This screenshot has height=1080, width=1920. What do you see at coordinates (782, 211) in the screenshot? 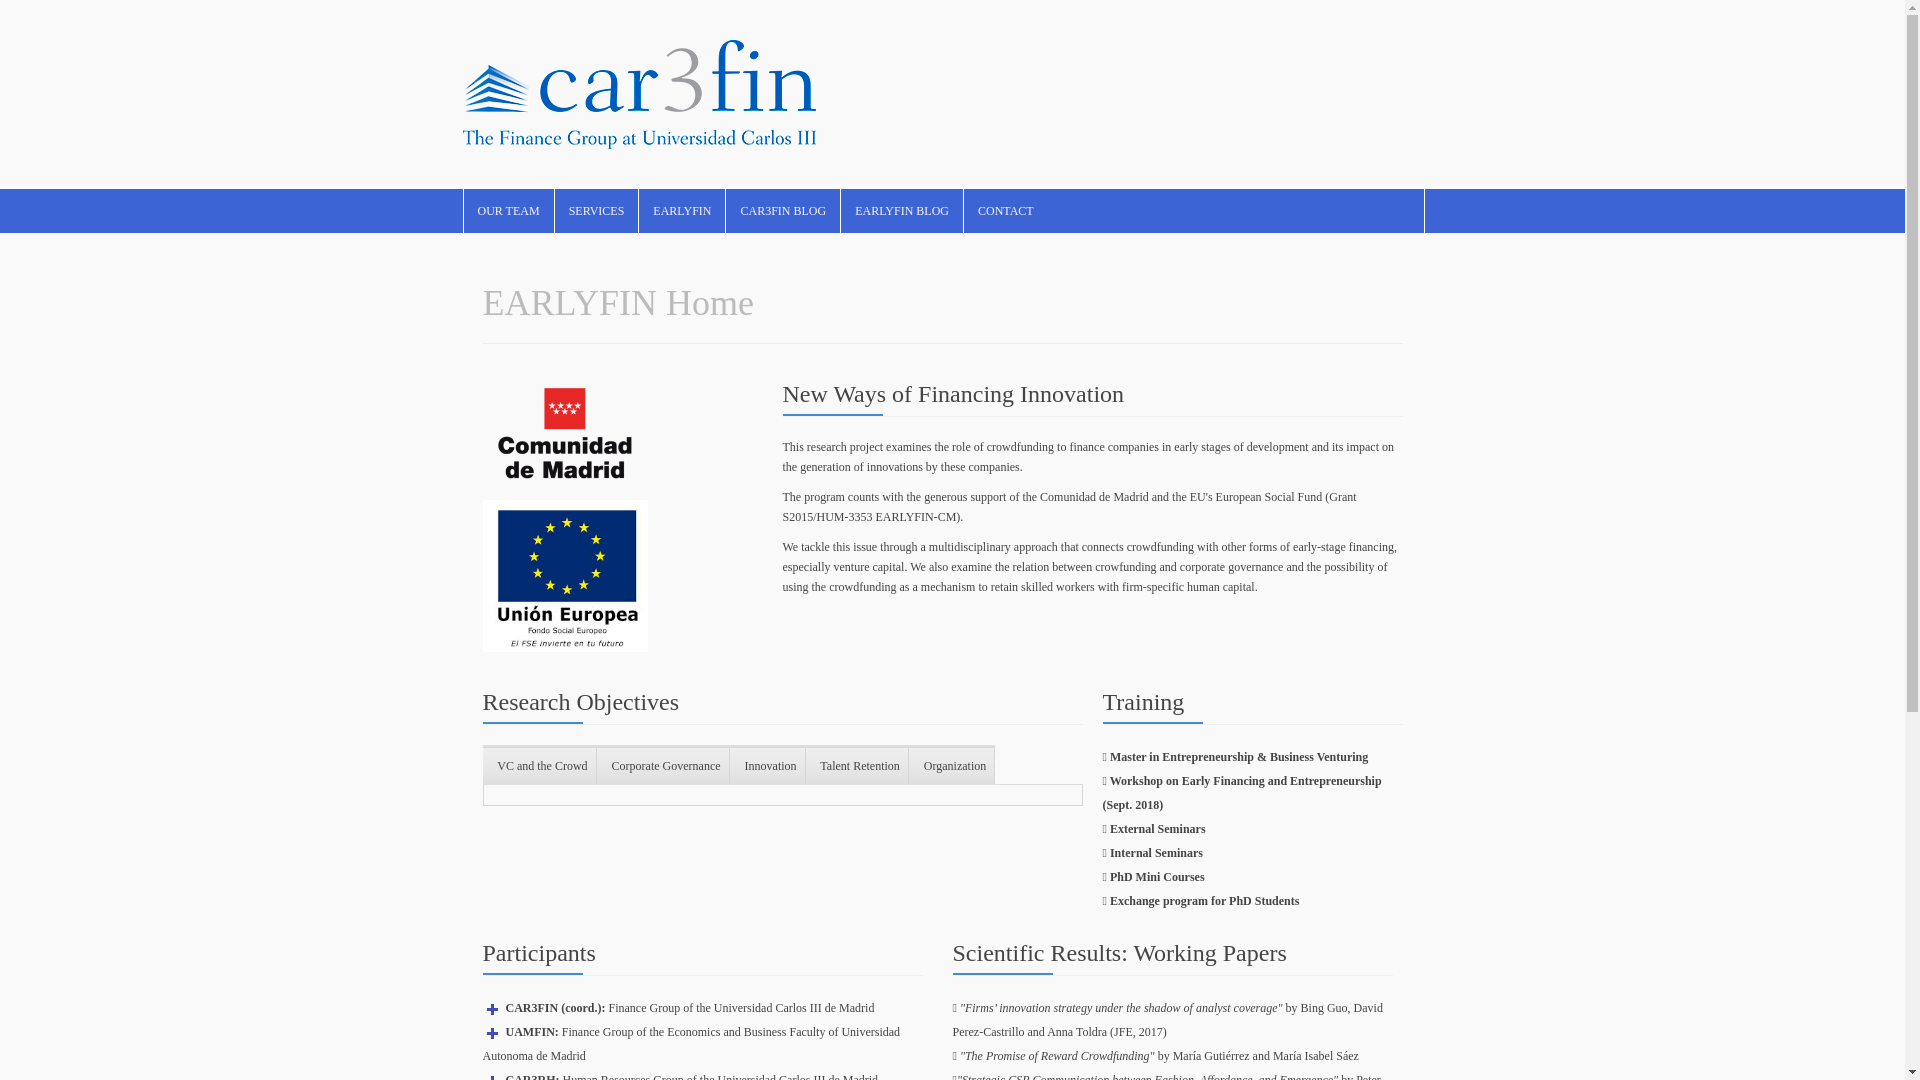
I see `CAR3FIN BLOG` at bounding box center [782, 211].